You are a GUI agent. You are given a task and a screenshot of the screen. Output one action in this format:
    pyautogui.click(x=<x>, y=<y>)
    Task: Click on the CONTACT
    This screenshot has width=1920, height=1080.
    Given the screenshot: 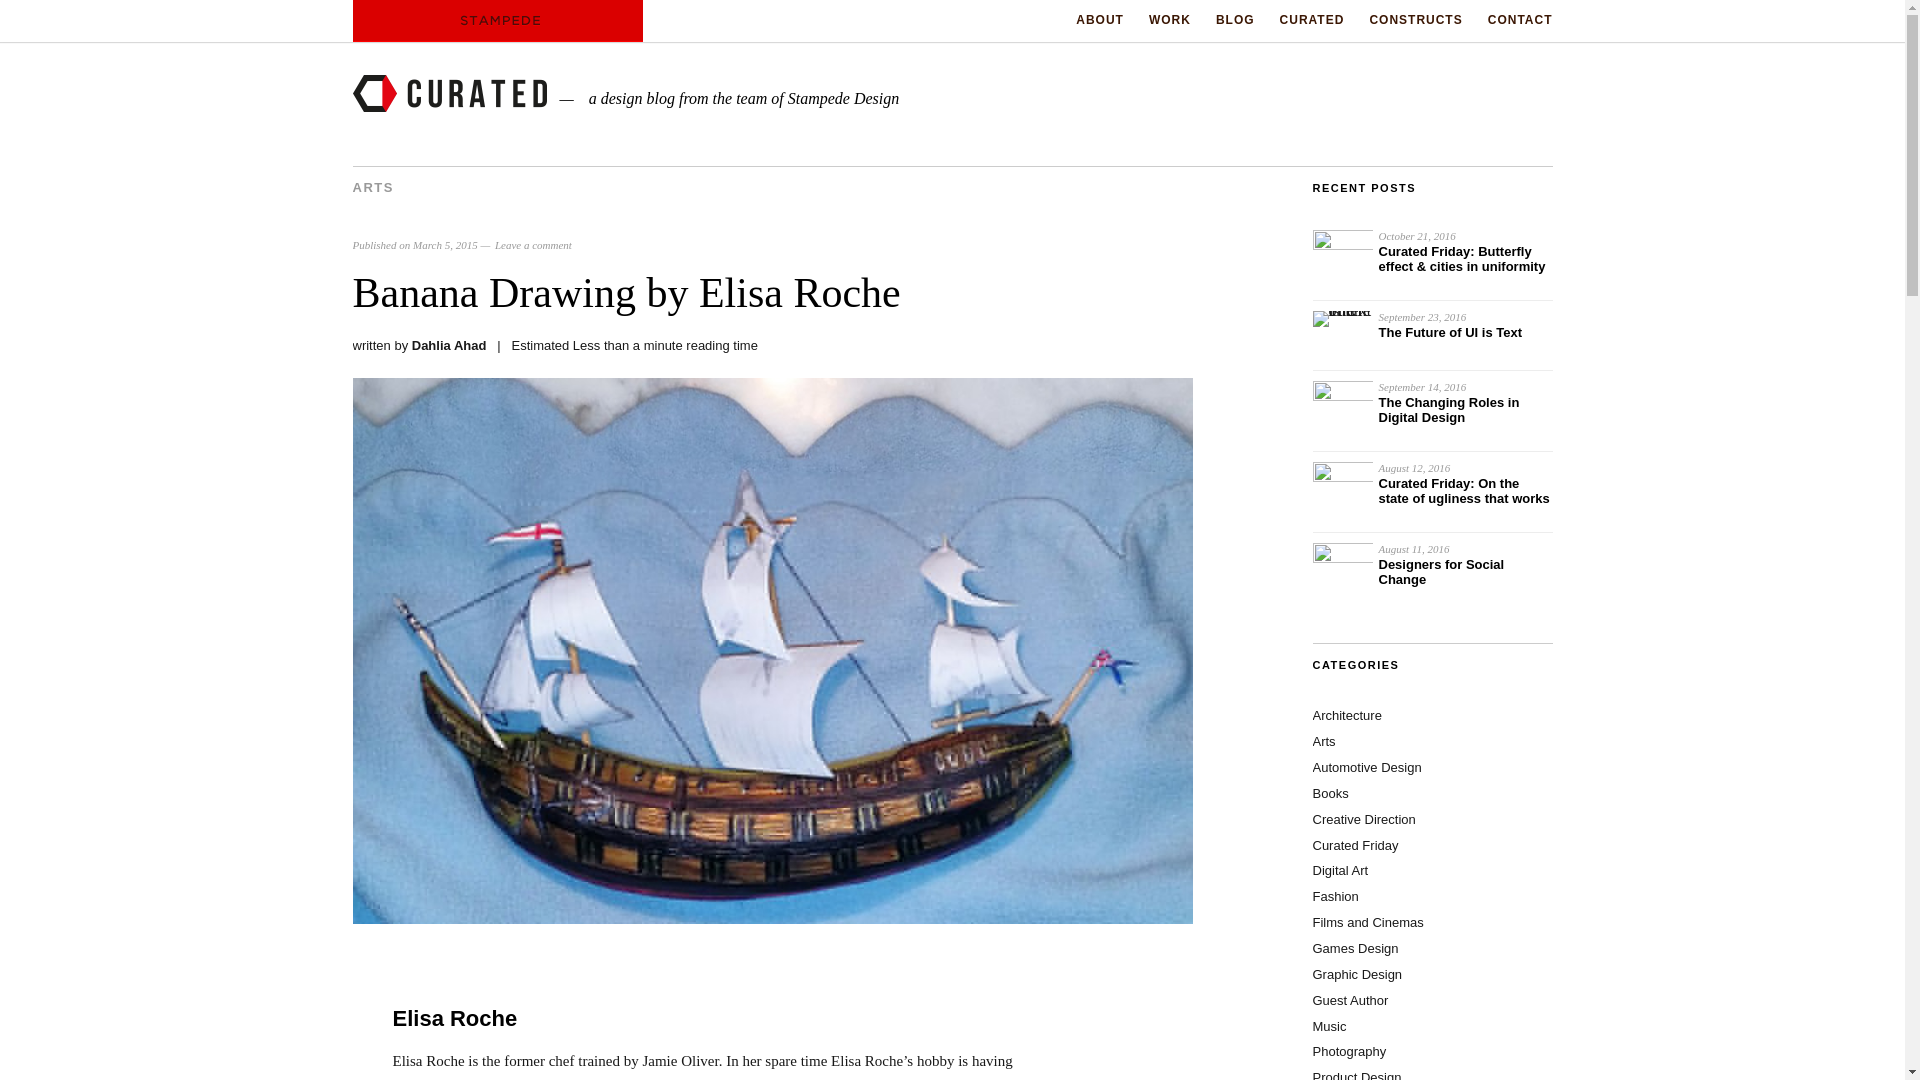 What is the action you would take?
    pyautogui.click(x=1520, y=20)
    